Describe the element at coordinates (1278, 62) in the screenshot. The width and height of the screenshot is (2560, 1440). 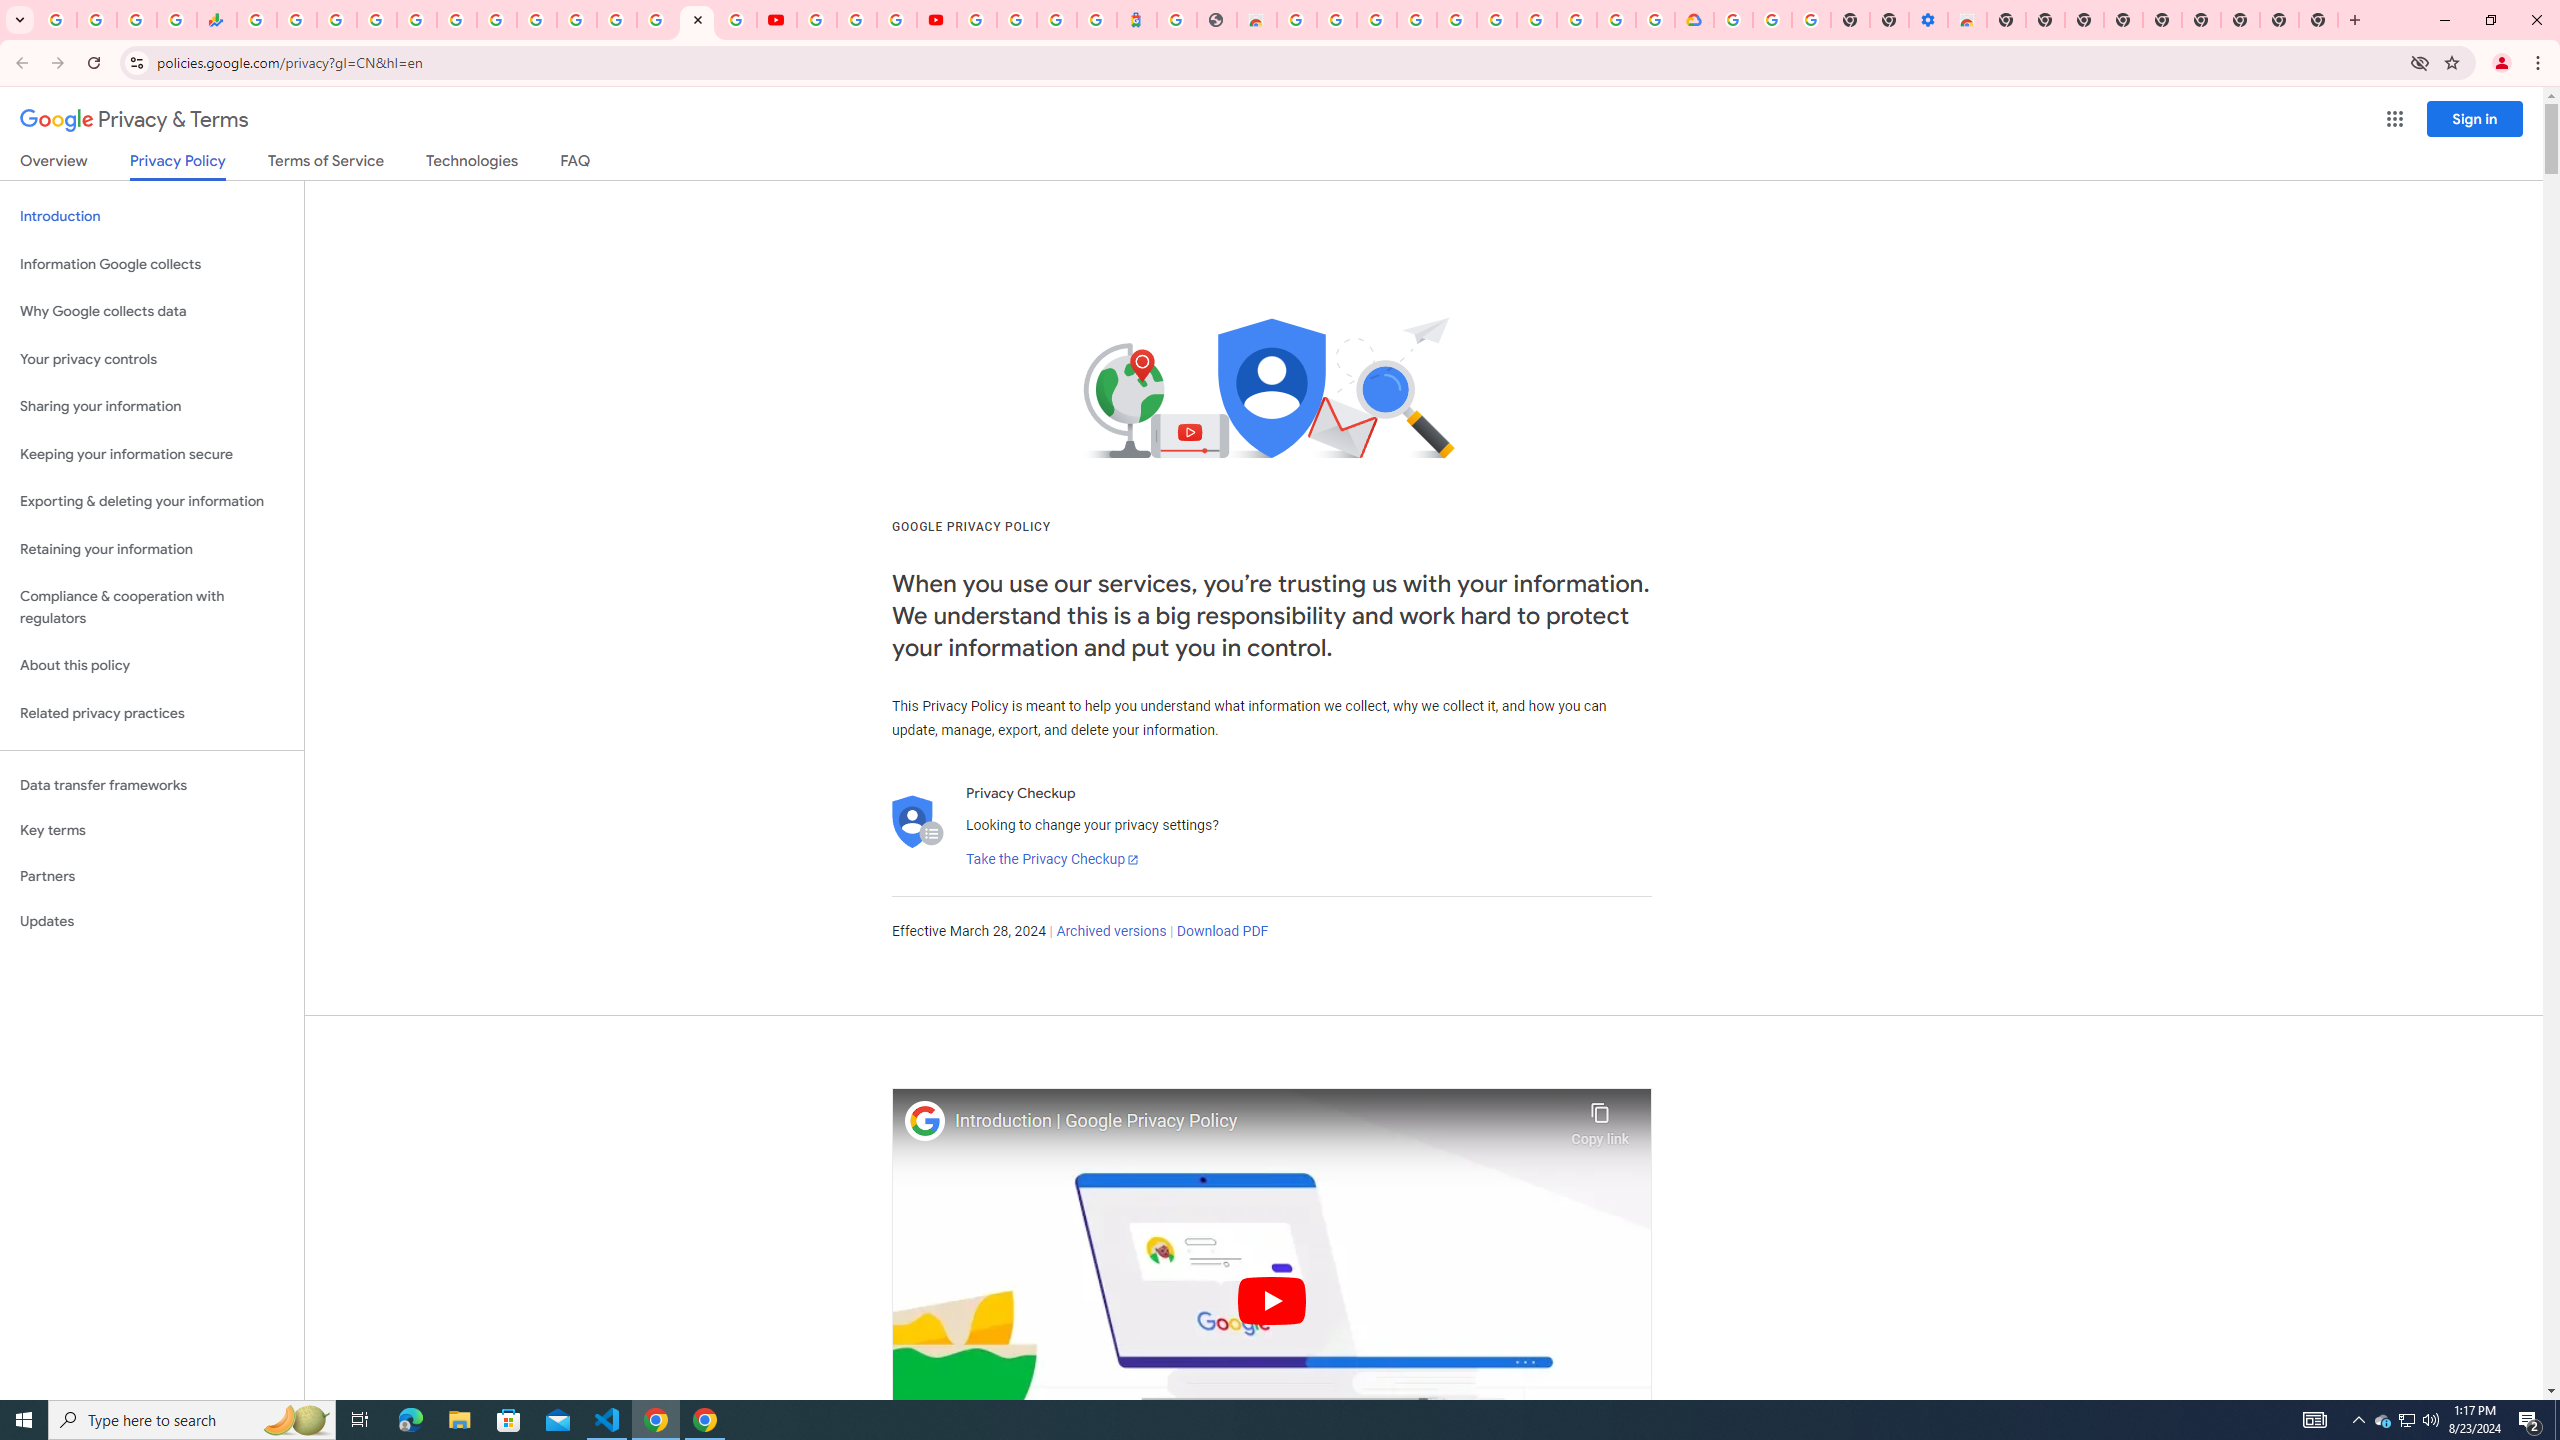
I see `Address and search bar` at that location.